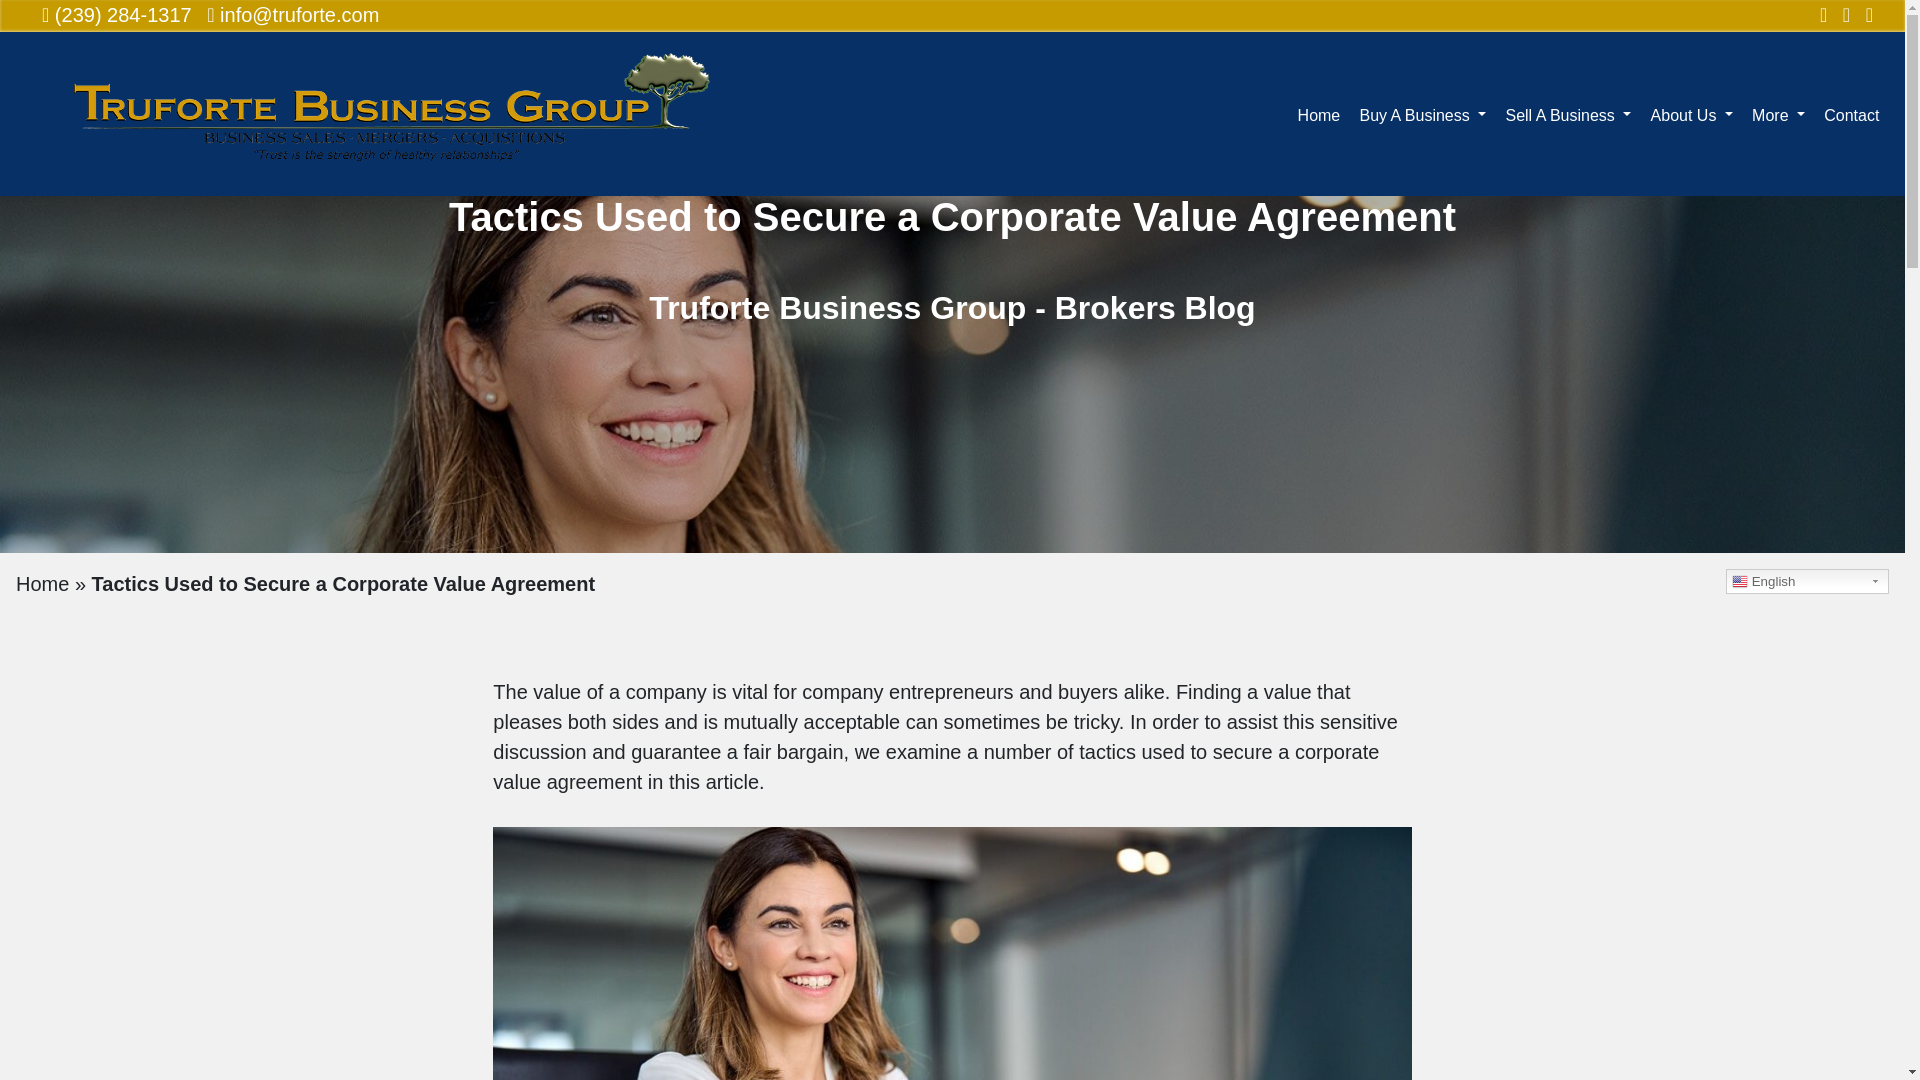  Describe the element at coordinates (1778, 114) in the screenshot. I see `More` at that location.